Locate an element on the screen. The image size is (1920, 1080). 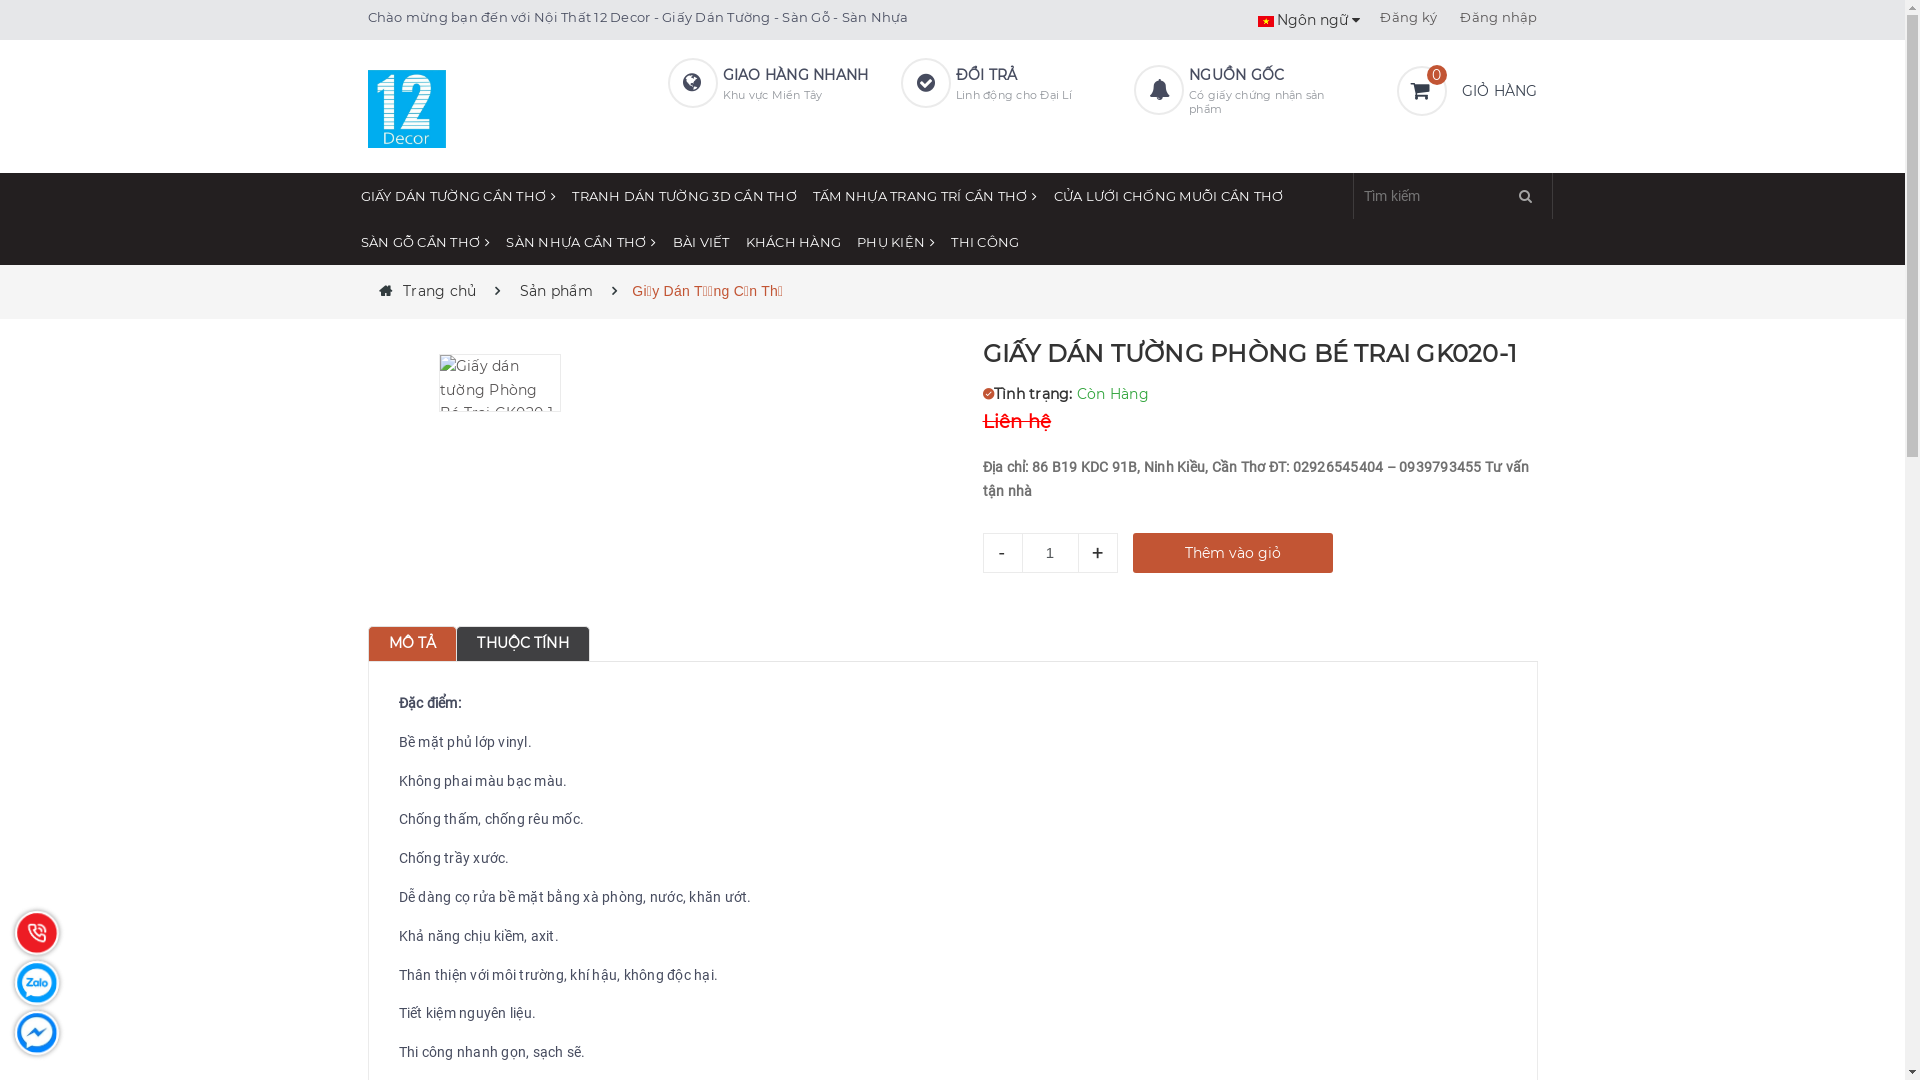
- is located at coordinates (1002, 553).